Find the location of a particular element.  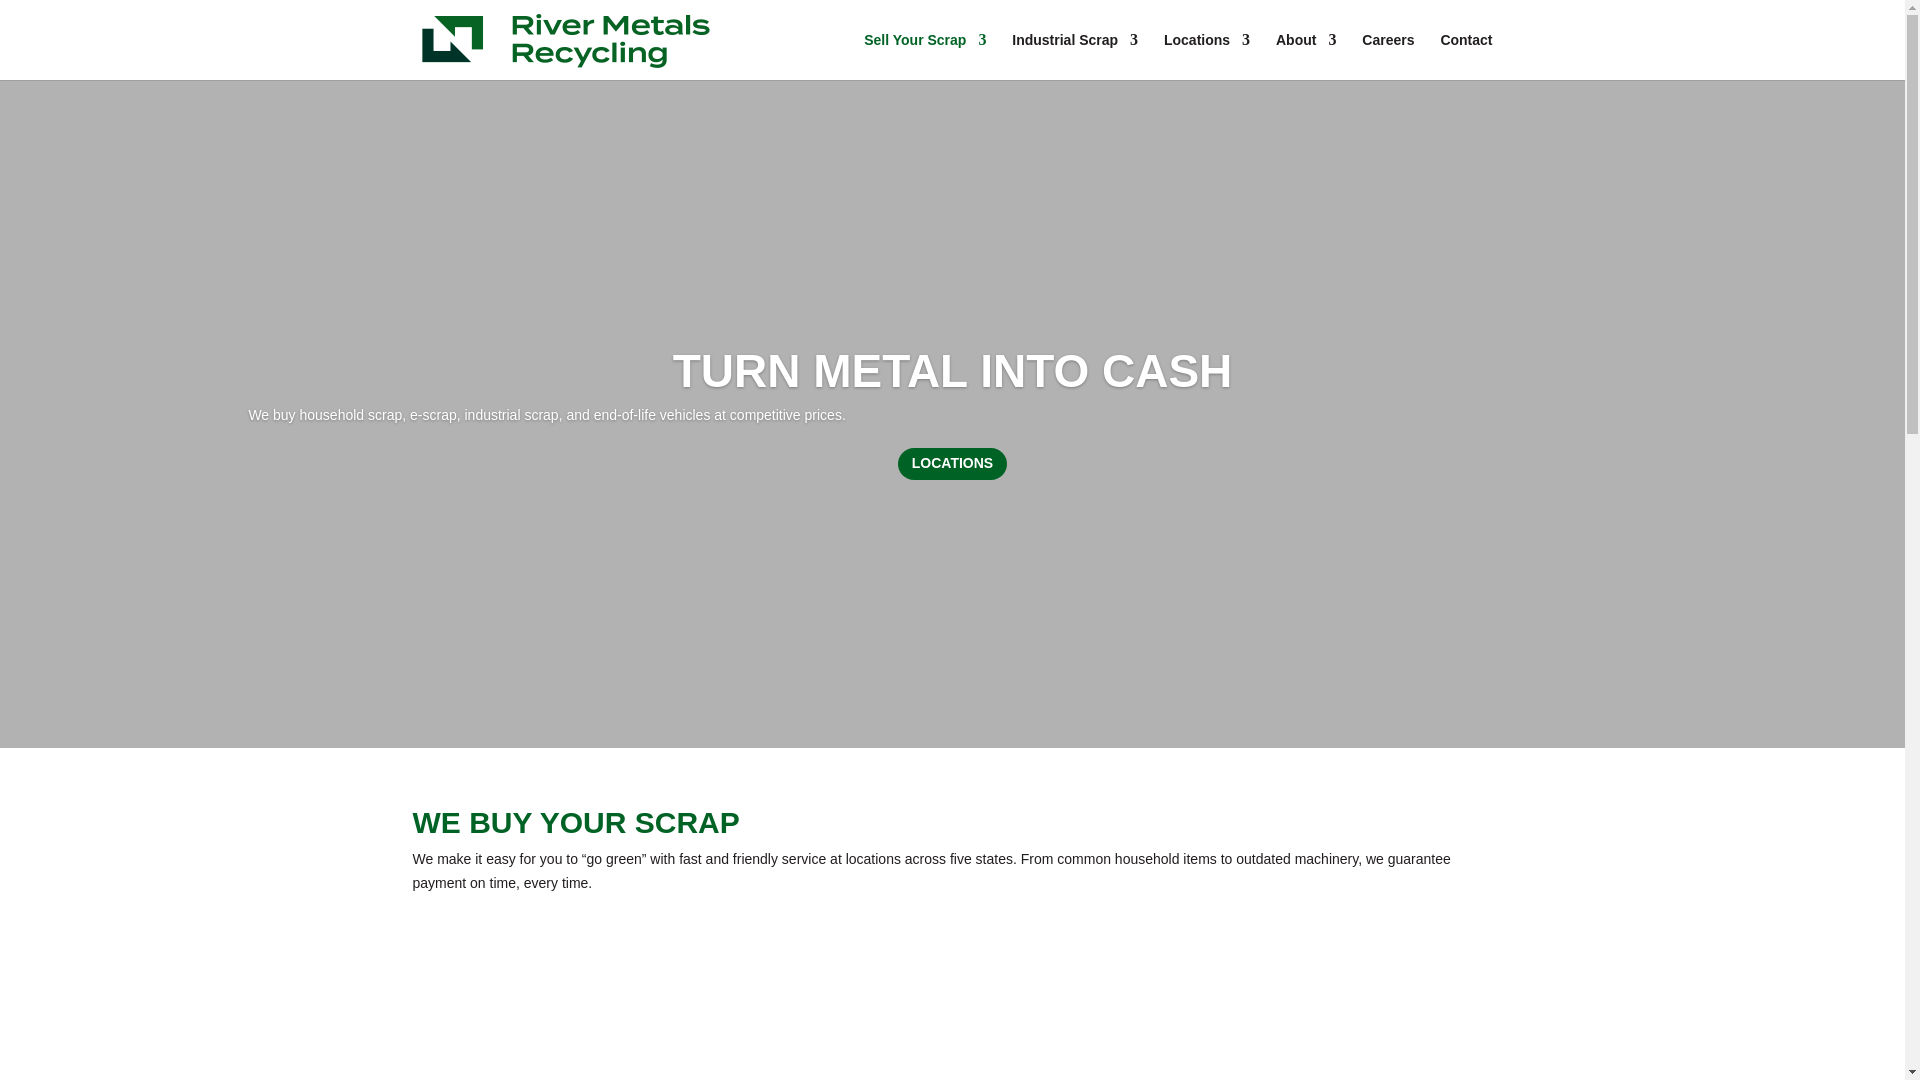

Locations is located at coordinates (1206, 56).